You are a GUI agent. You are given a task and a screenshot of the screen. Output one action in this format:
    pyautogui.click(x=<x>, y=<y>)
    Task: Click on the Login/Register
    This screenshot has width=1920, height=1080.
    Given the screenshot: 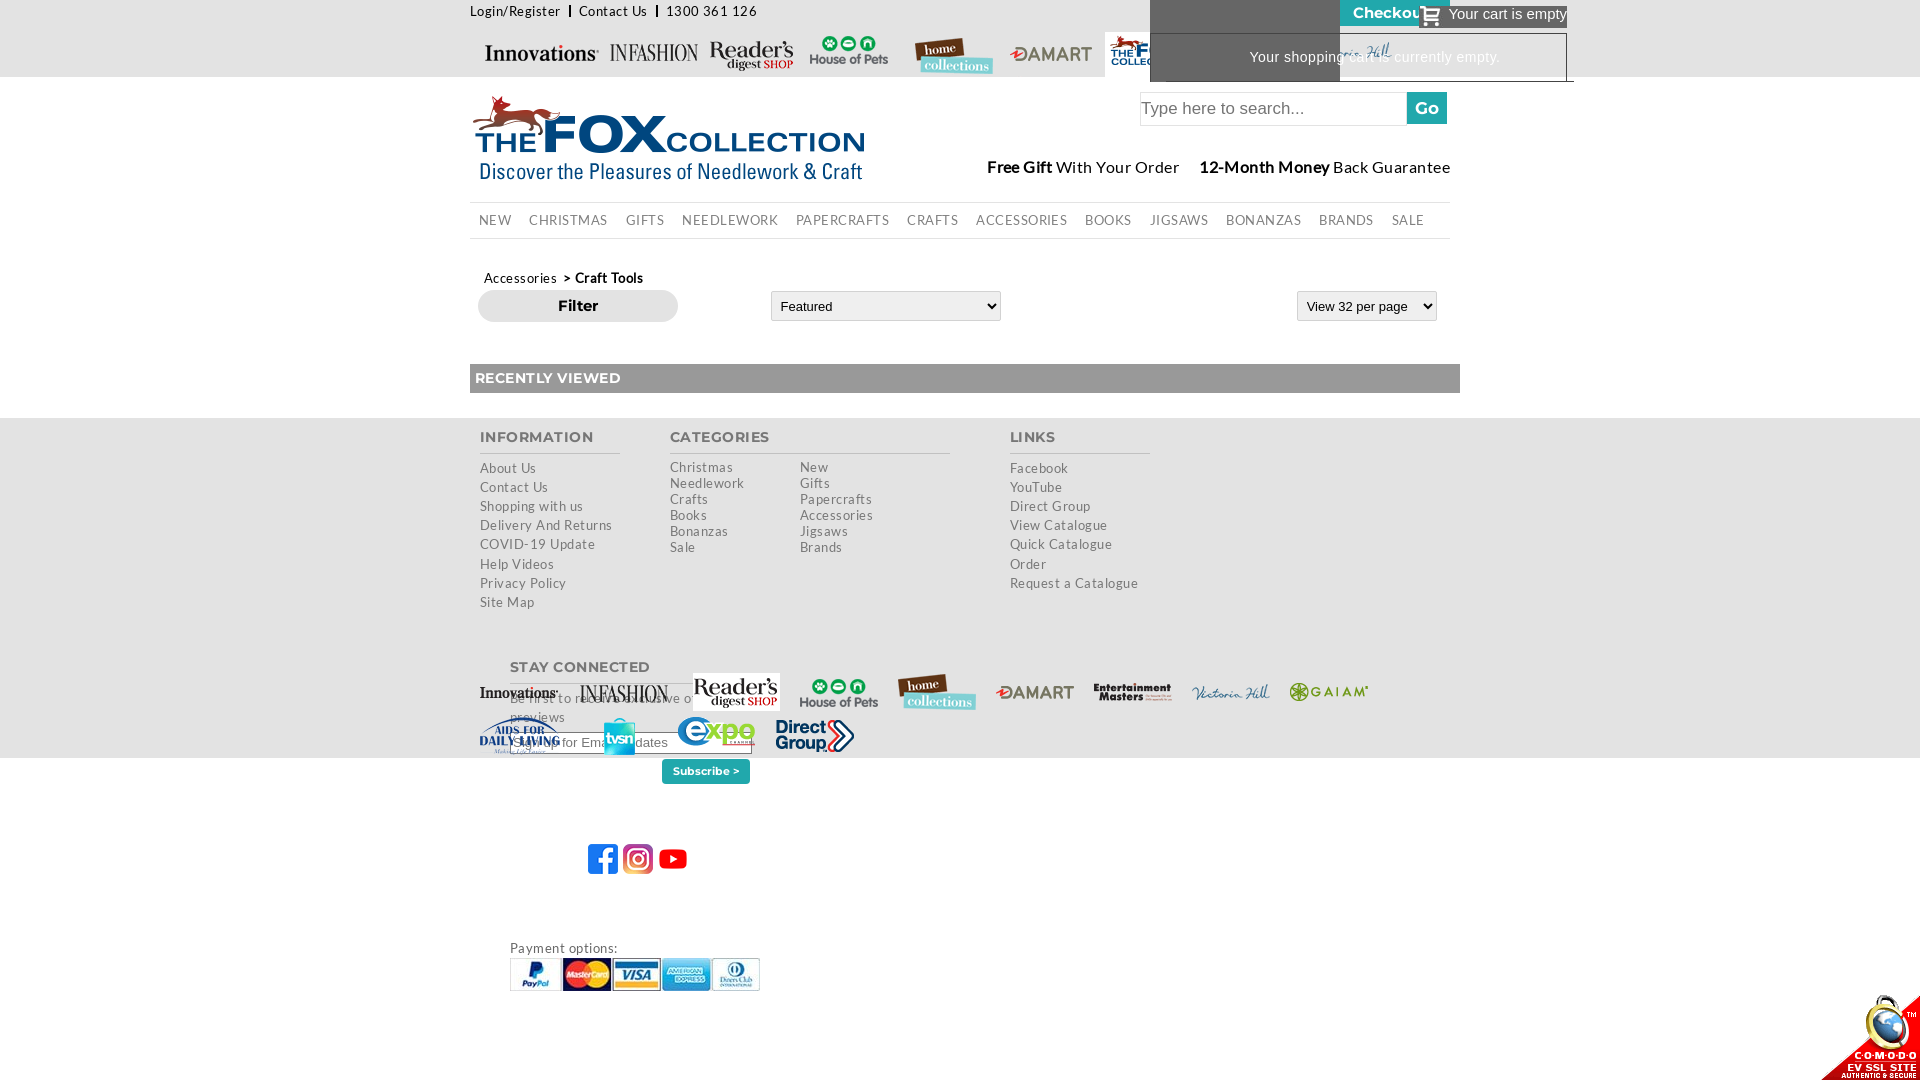 What is the action you would take?
    pyautogui.click(x=516, y=11)
    